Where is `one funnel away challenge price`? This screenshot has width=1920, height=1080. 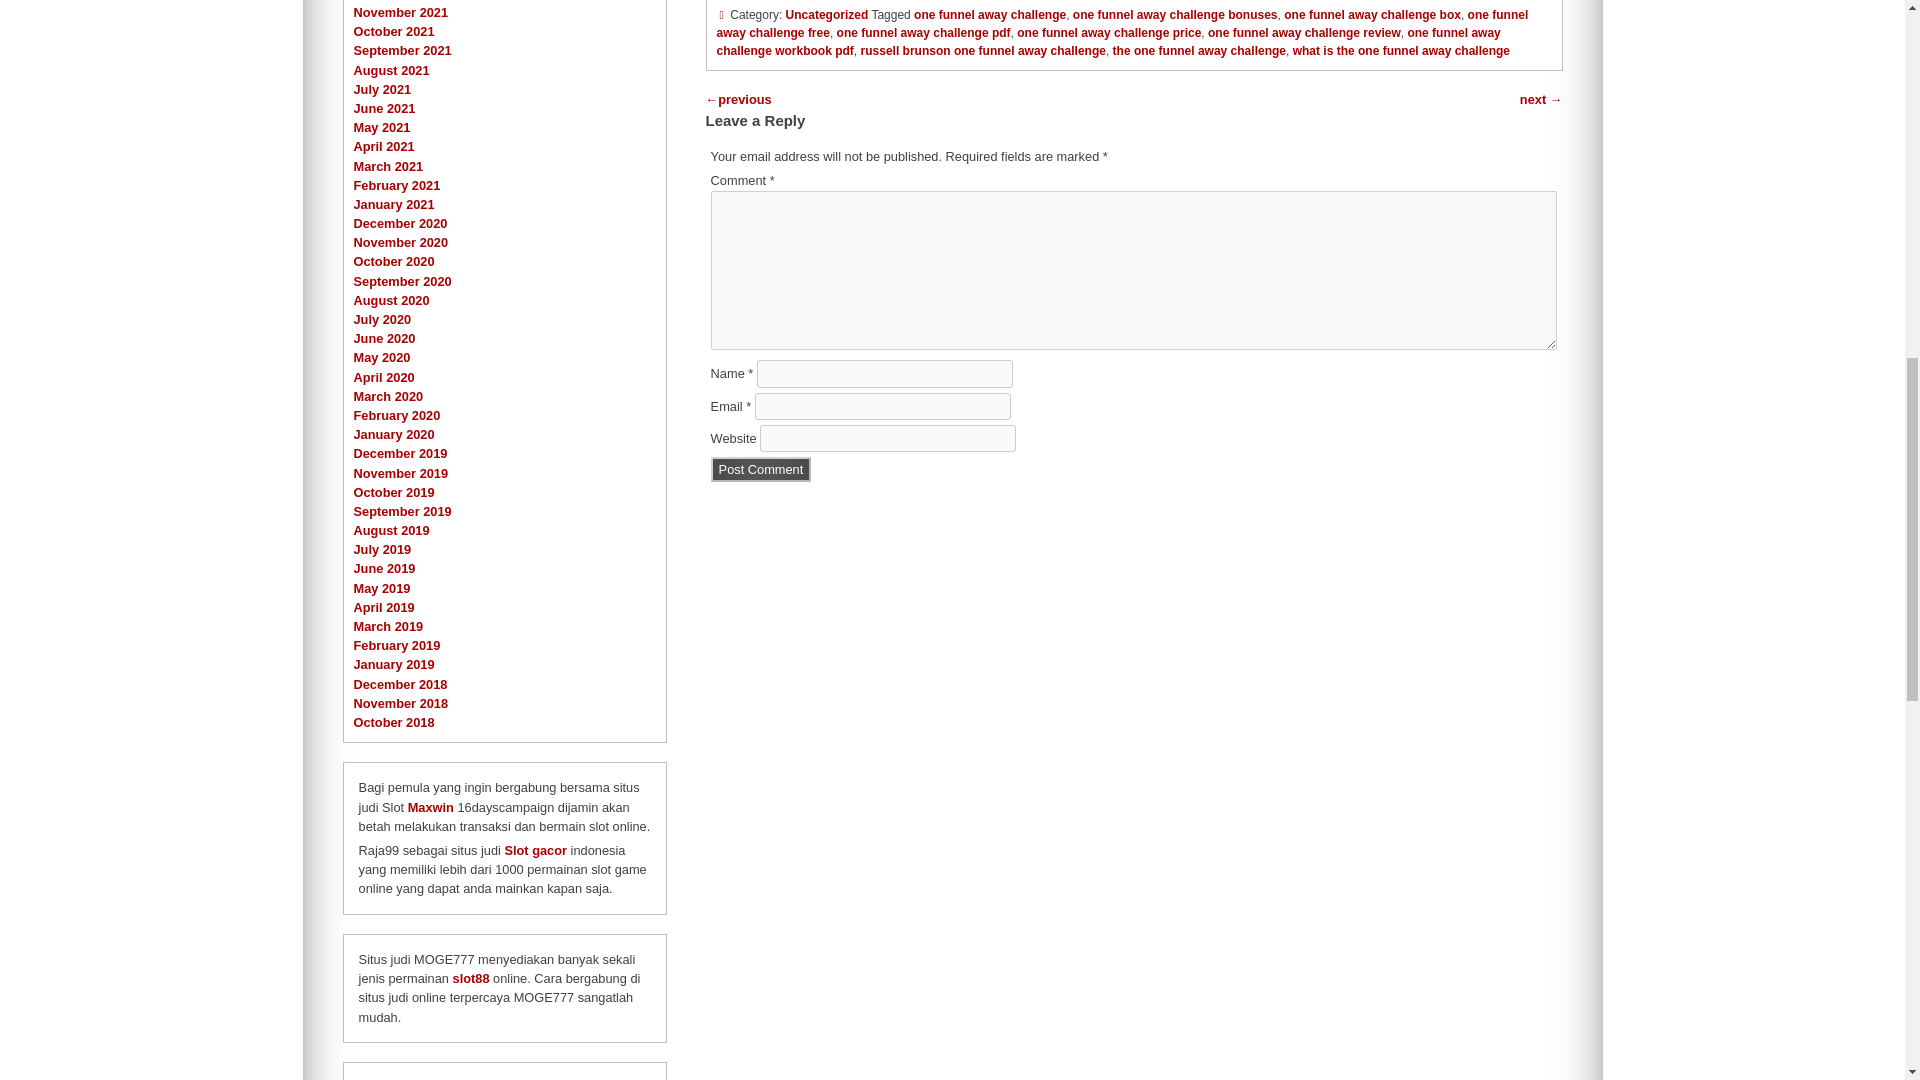
one funnel away challenge price is located at coordinates (1109, 32).